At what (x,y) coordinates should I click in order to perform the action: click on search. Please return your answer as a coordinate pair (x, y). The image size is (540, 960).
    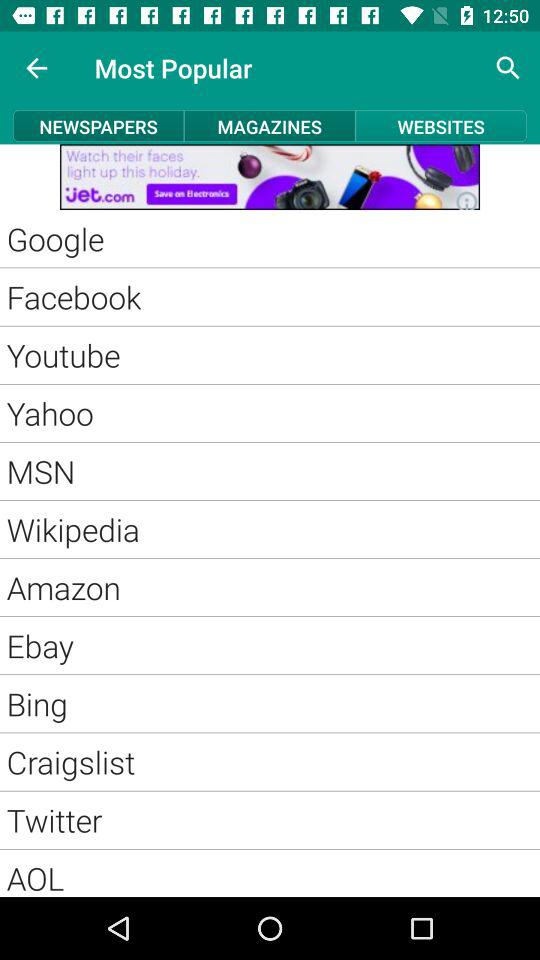
    Looking at the image, I should click on (508, 68).